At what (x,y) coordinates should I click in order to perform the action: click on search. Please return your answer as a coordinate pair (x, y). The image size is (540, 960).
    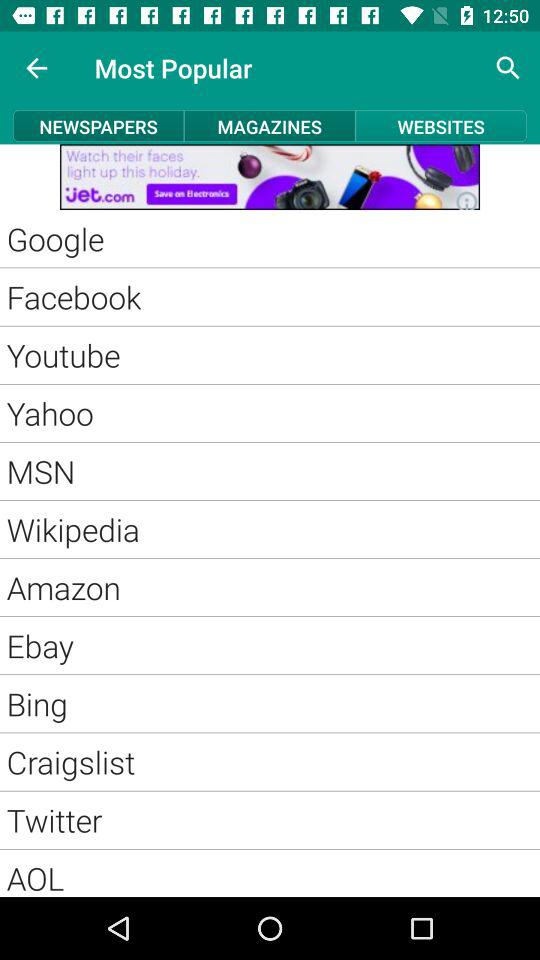
    Looking at the image, I should click on (508, 68).